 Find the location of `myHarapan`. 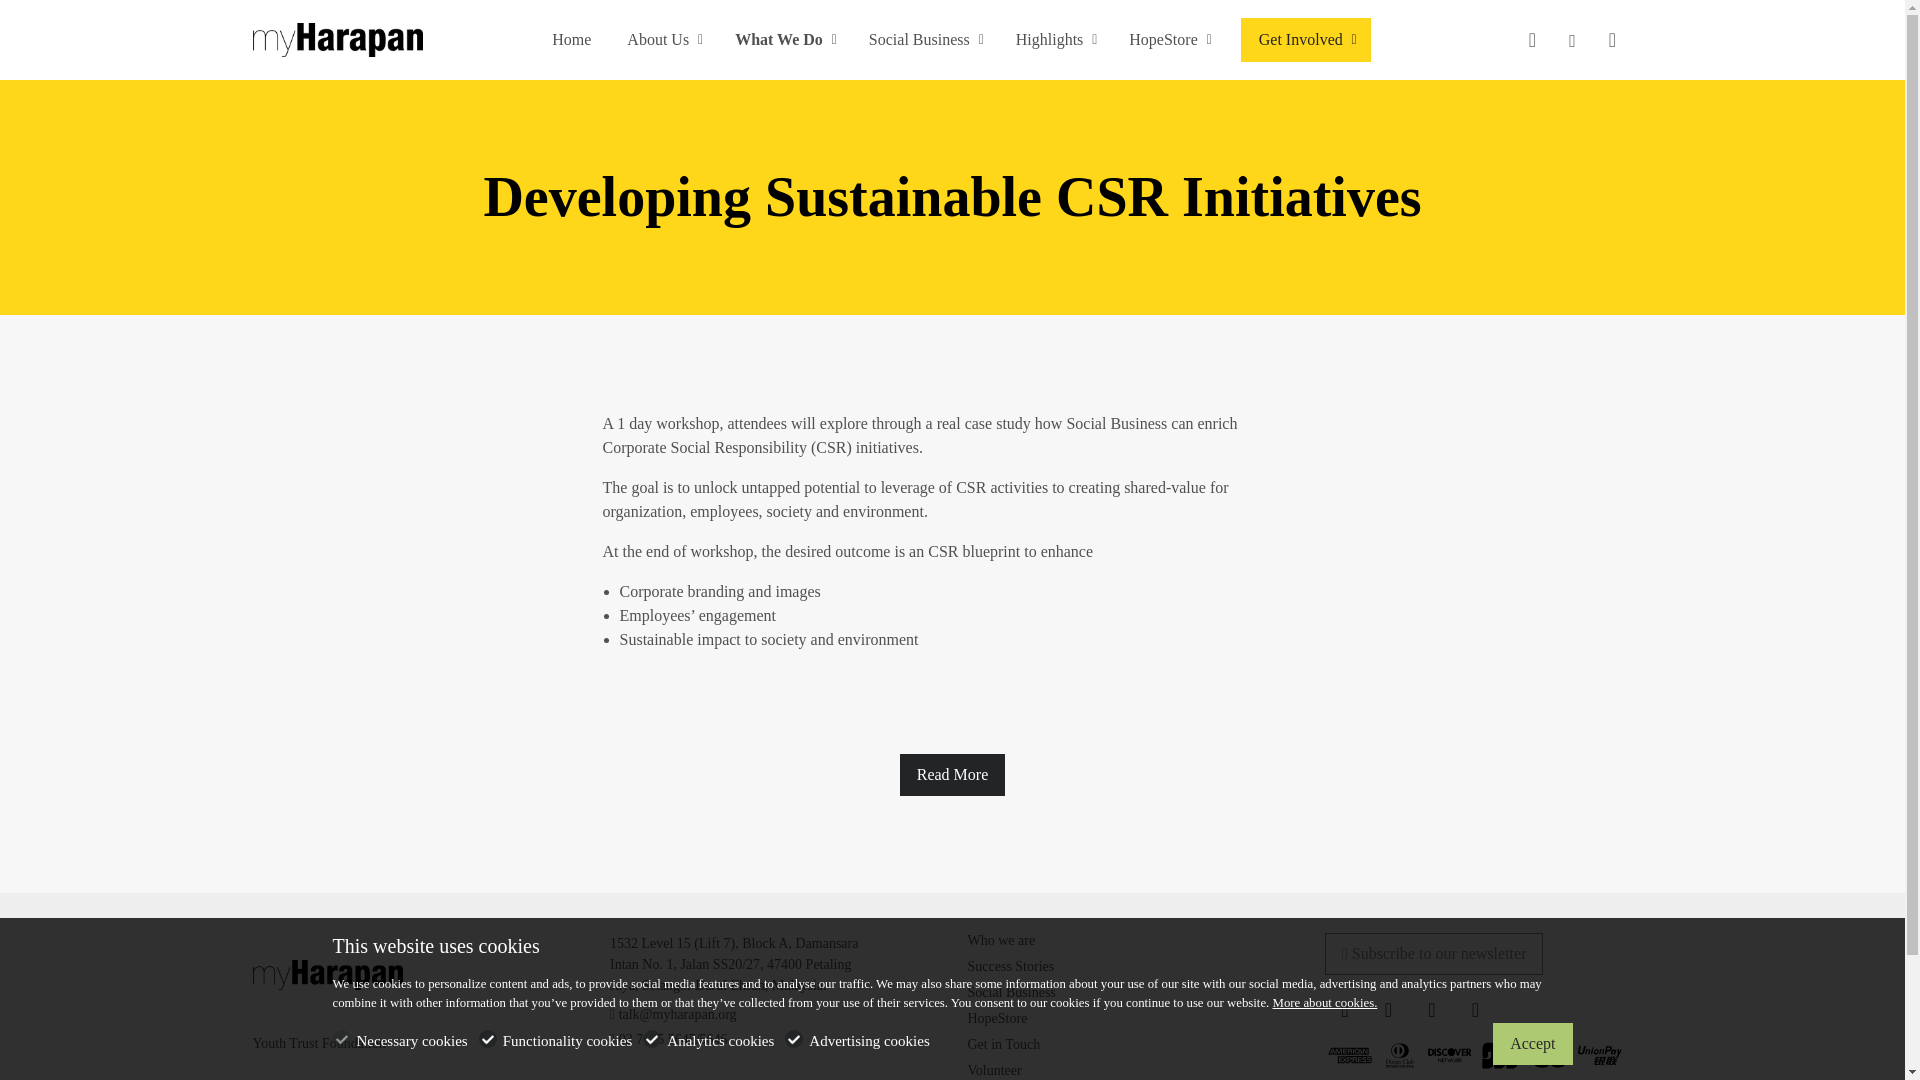

myHarapan is located at coordinates (336, 38).